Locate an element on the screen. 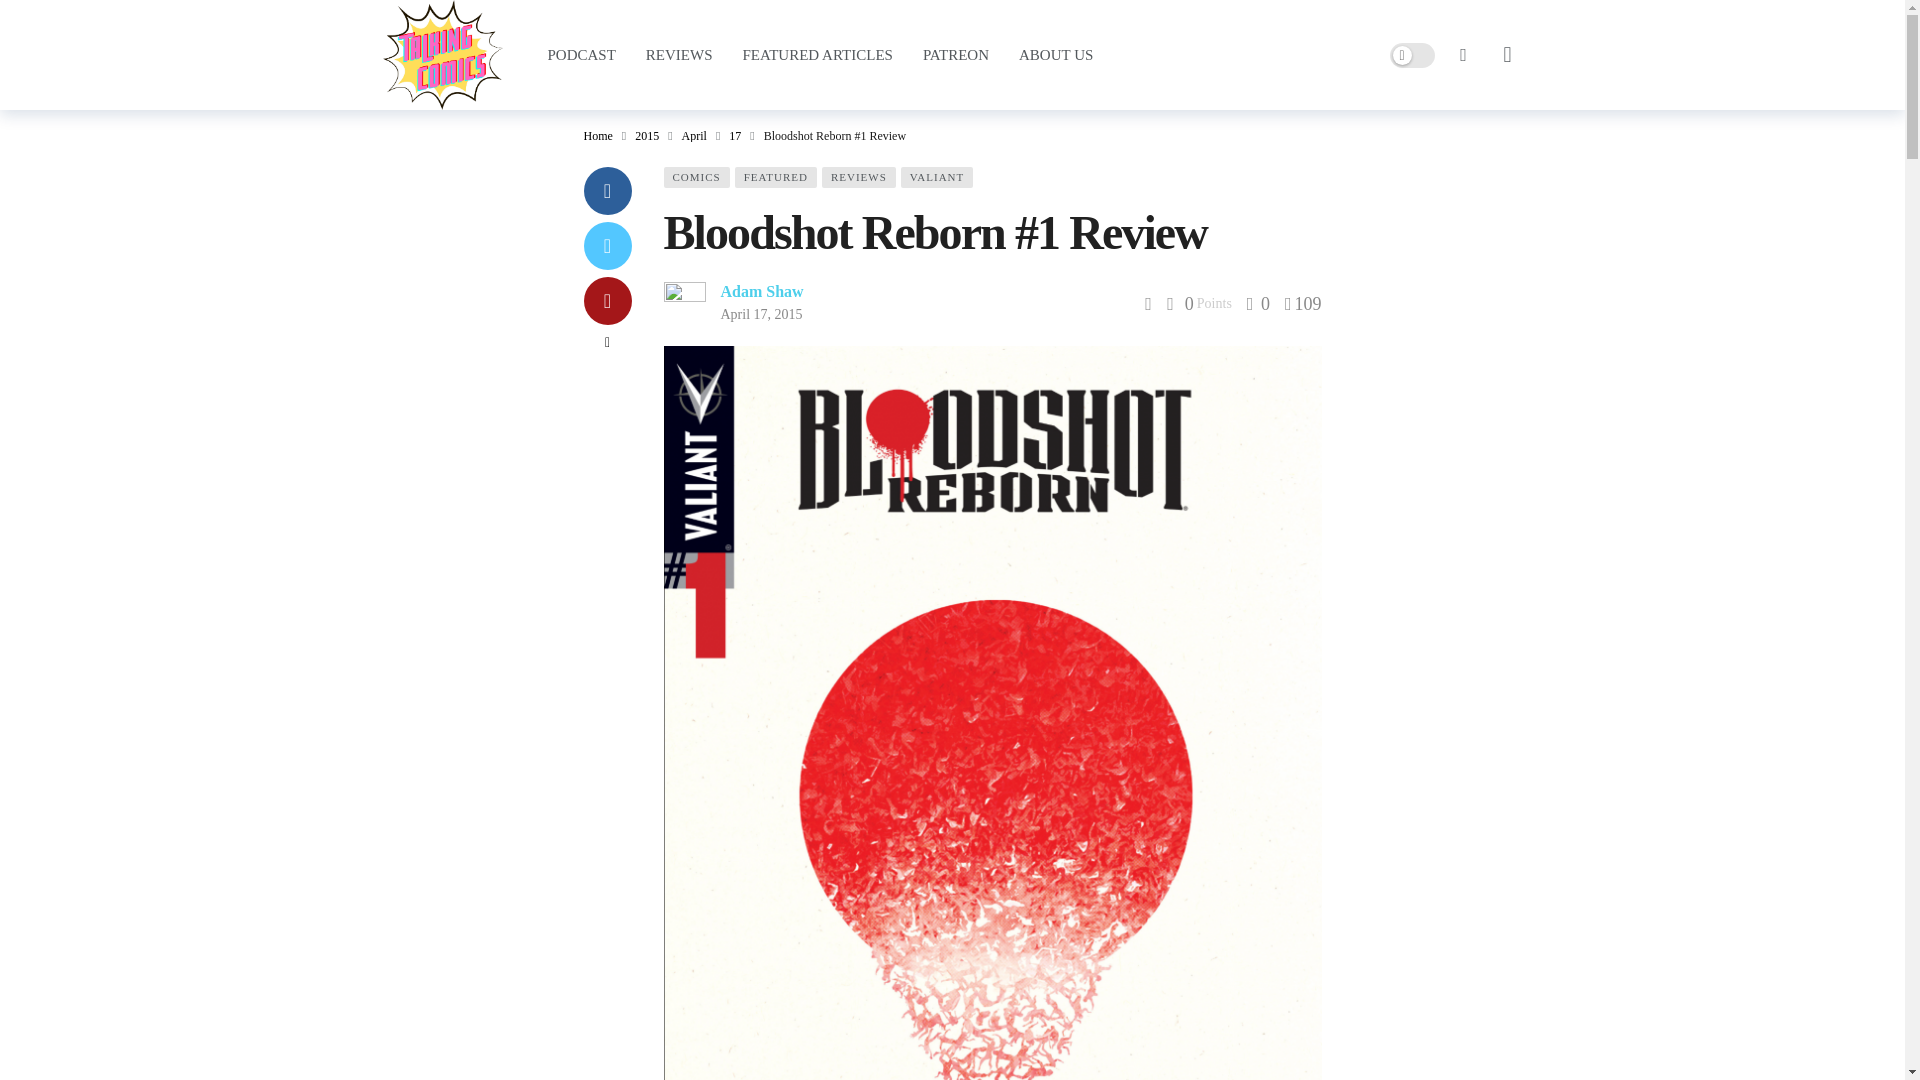  FEATURED is located at coordinates (776, 177).